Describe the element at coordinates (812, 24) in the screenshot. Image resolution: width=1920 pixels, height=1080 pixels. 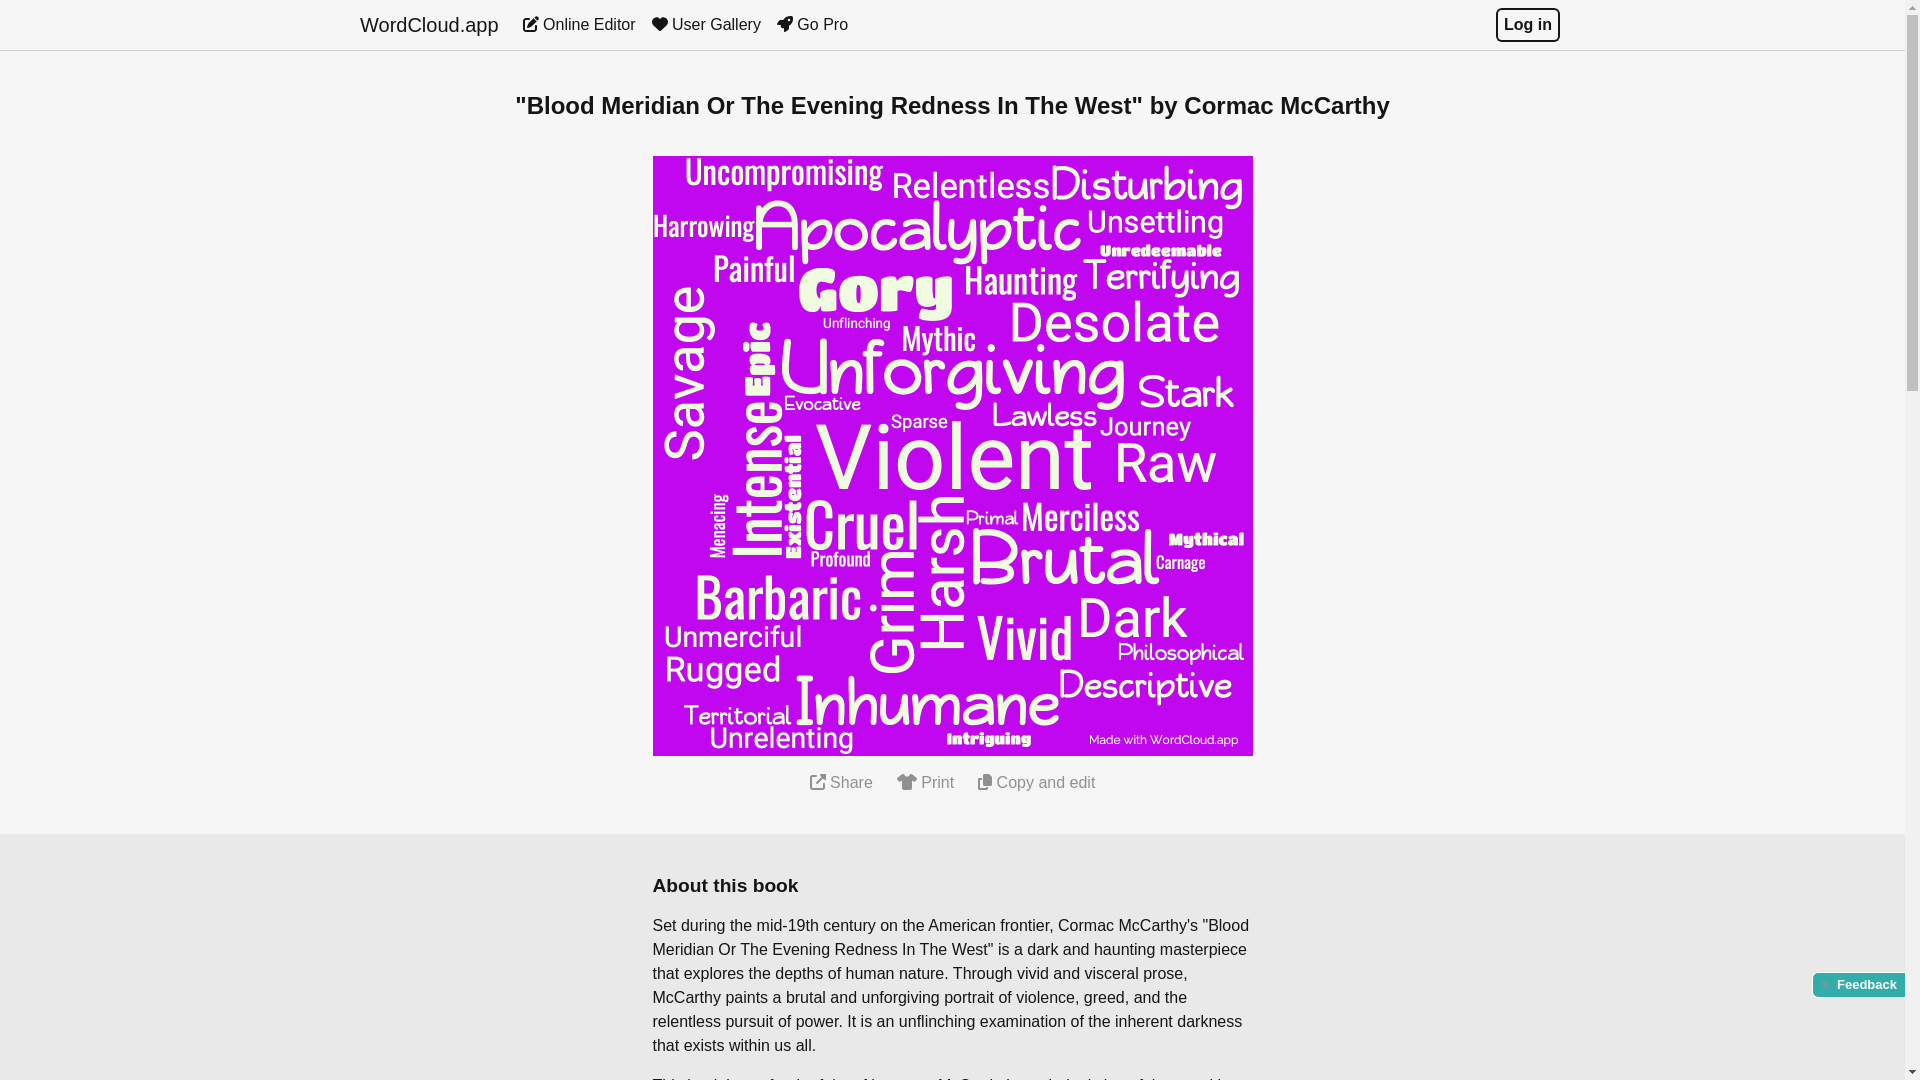
I see `Go Pro` at that location.